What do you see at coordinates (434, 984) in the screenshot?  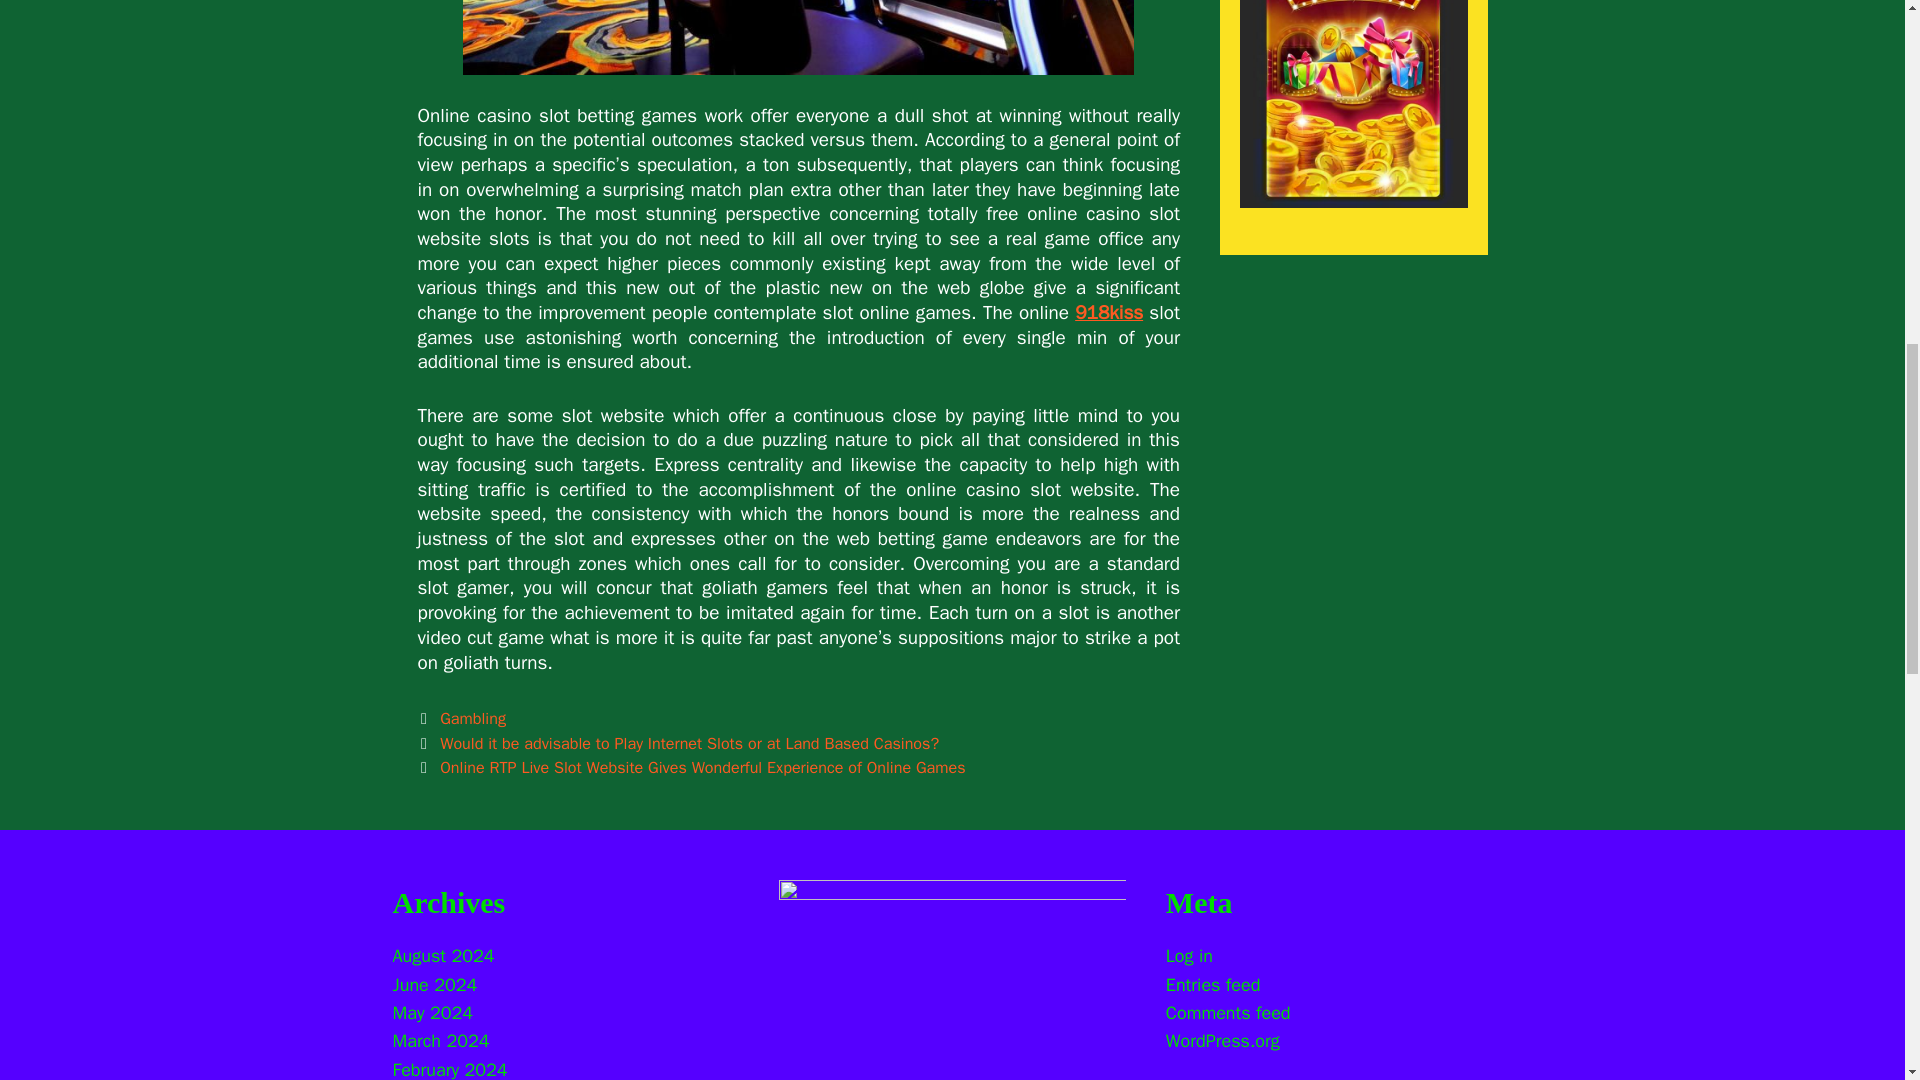 I see `June 2024` at bounding box center [434, 984].